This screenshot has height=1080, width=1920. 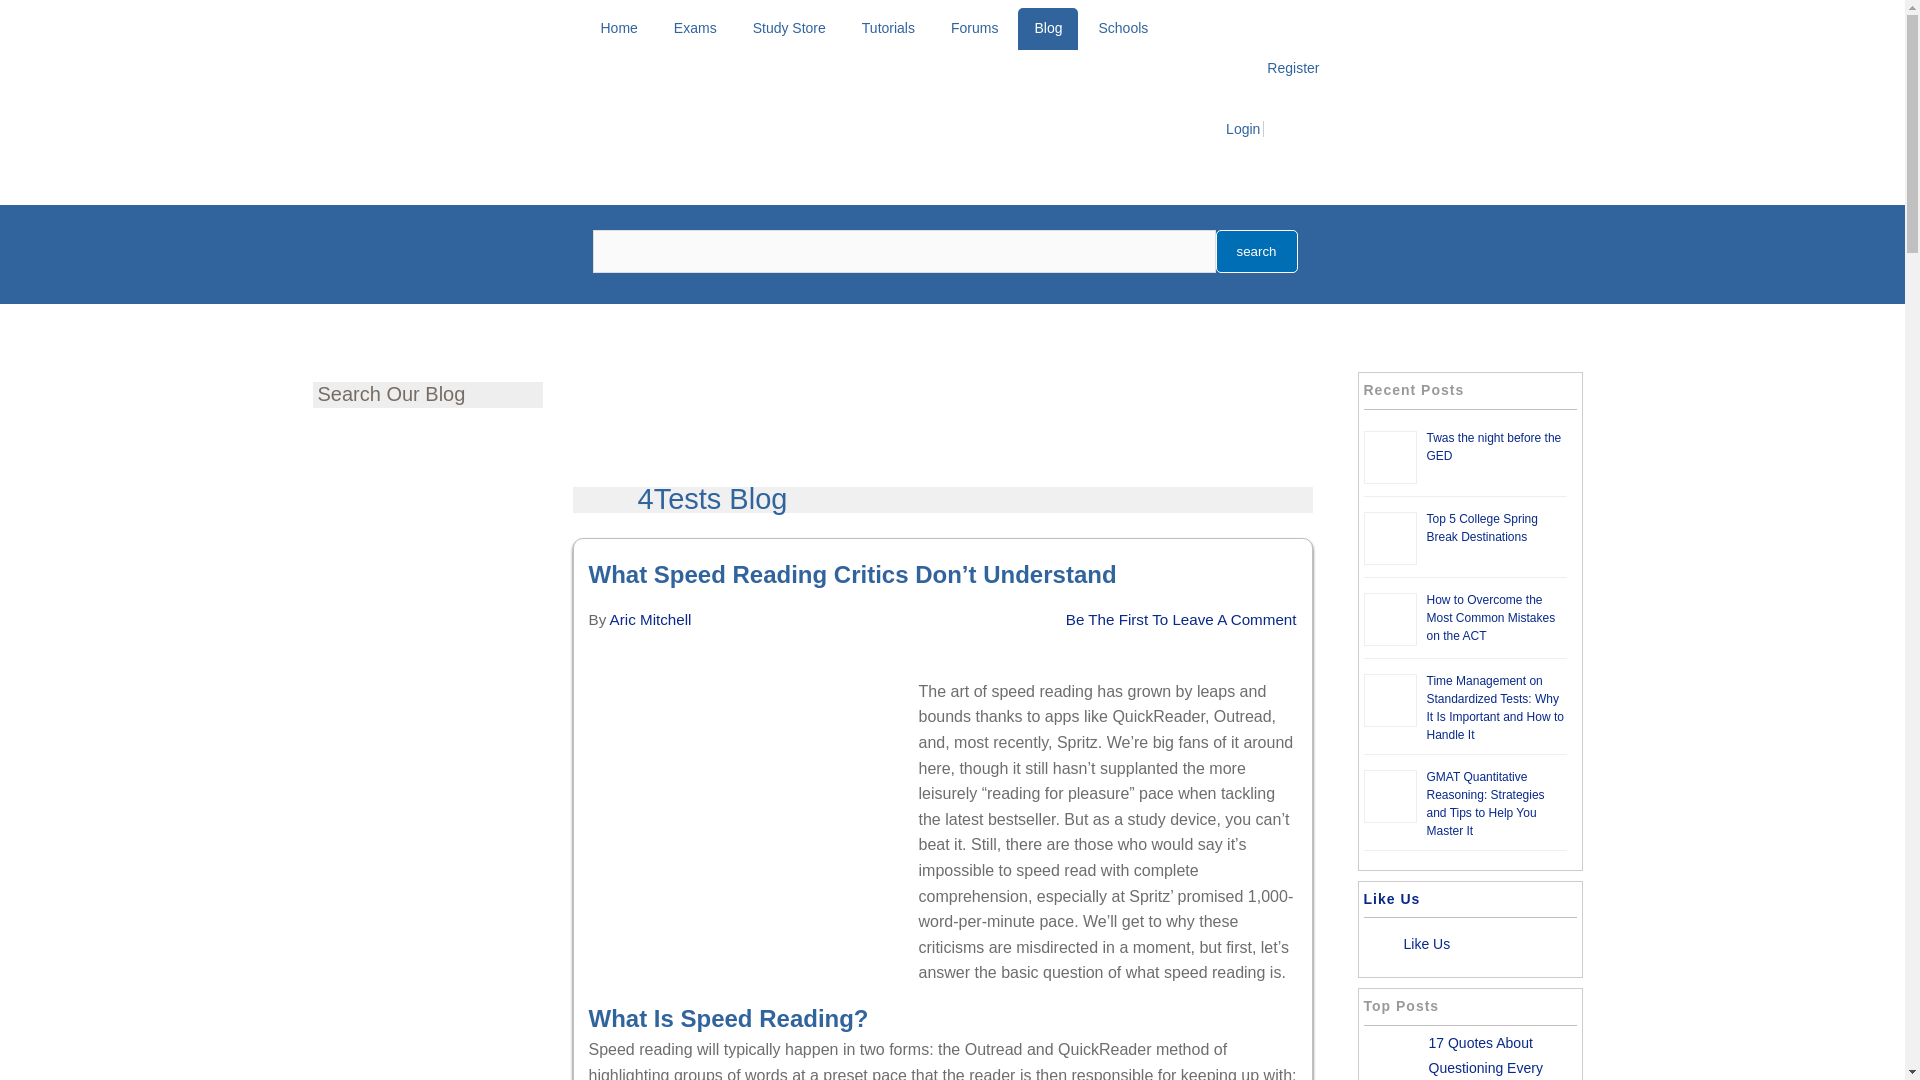 What do you see at coordinates (650, 619) in the screenshot?
I see `Posts by Aric Mitchell` at bounding box center [650, 619].